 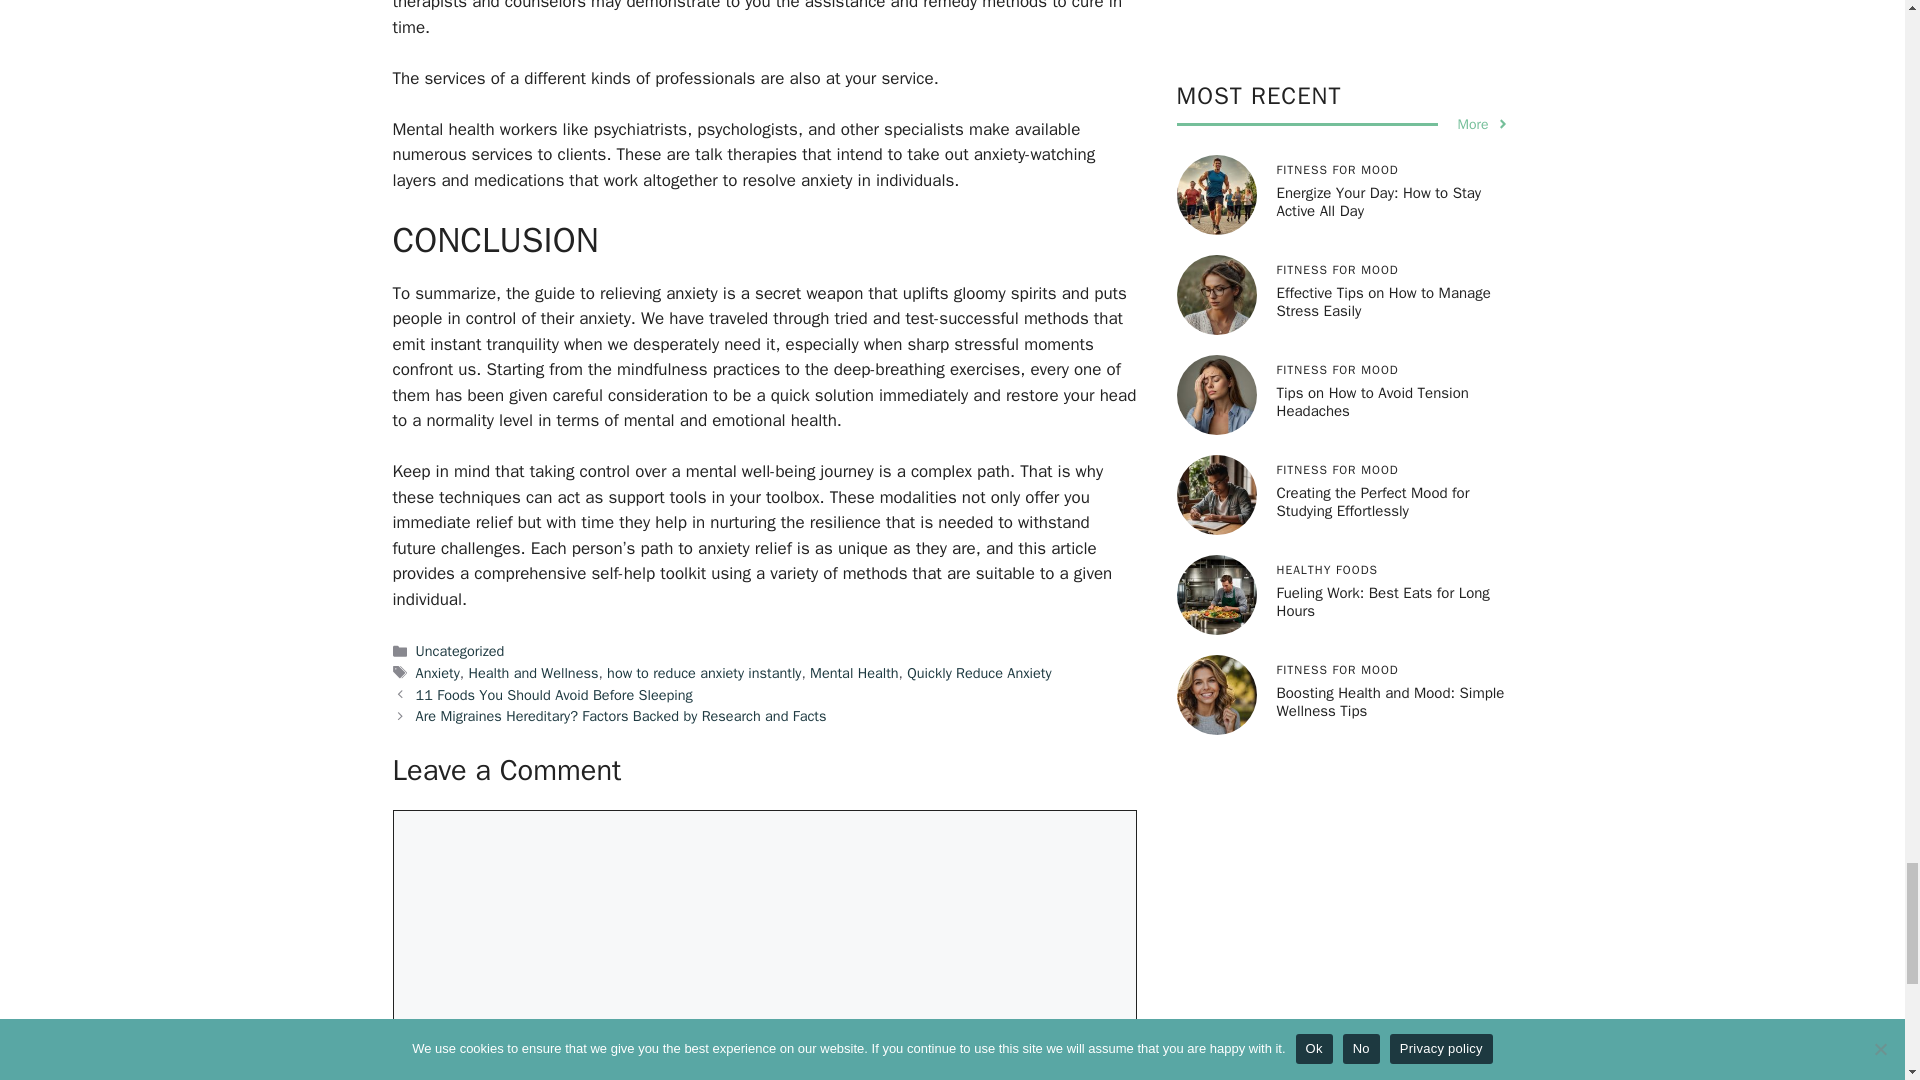 What do you see at coordinates (703, 672) in the screenshot?
I see `how to reduce anxiety instantly` at bounding box center [703, 672].